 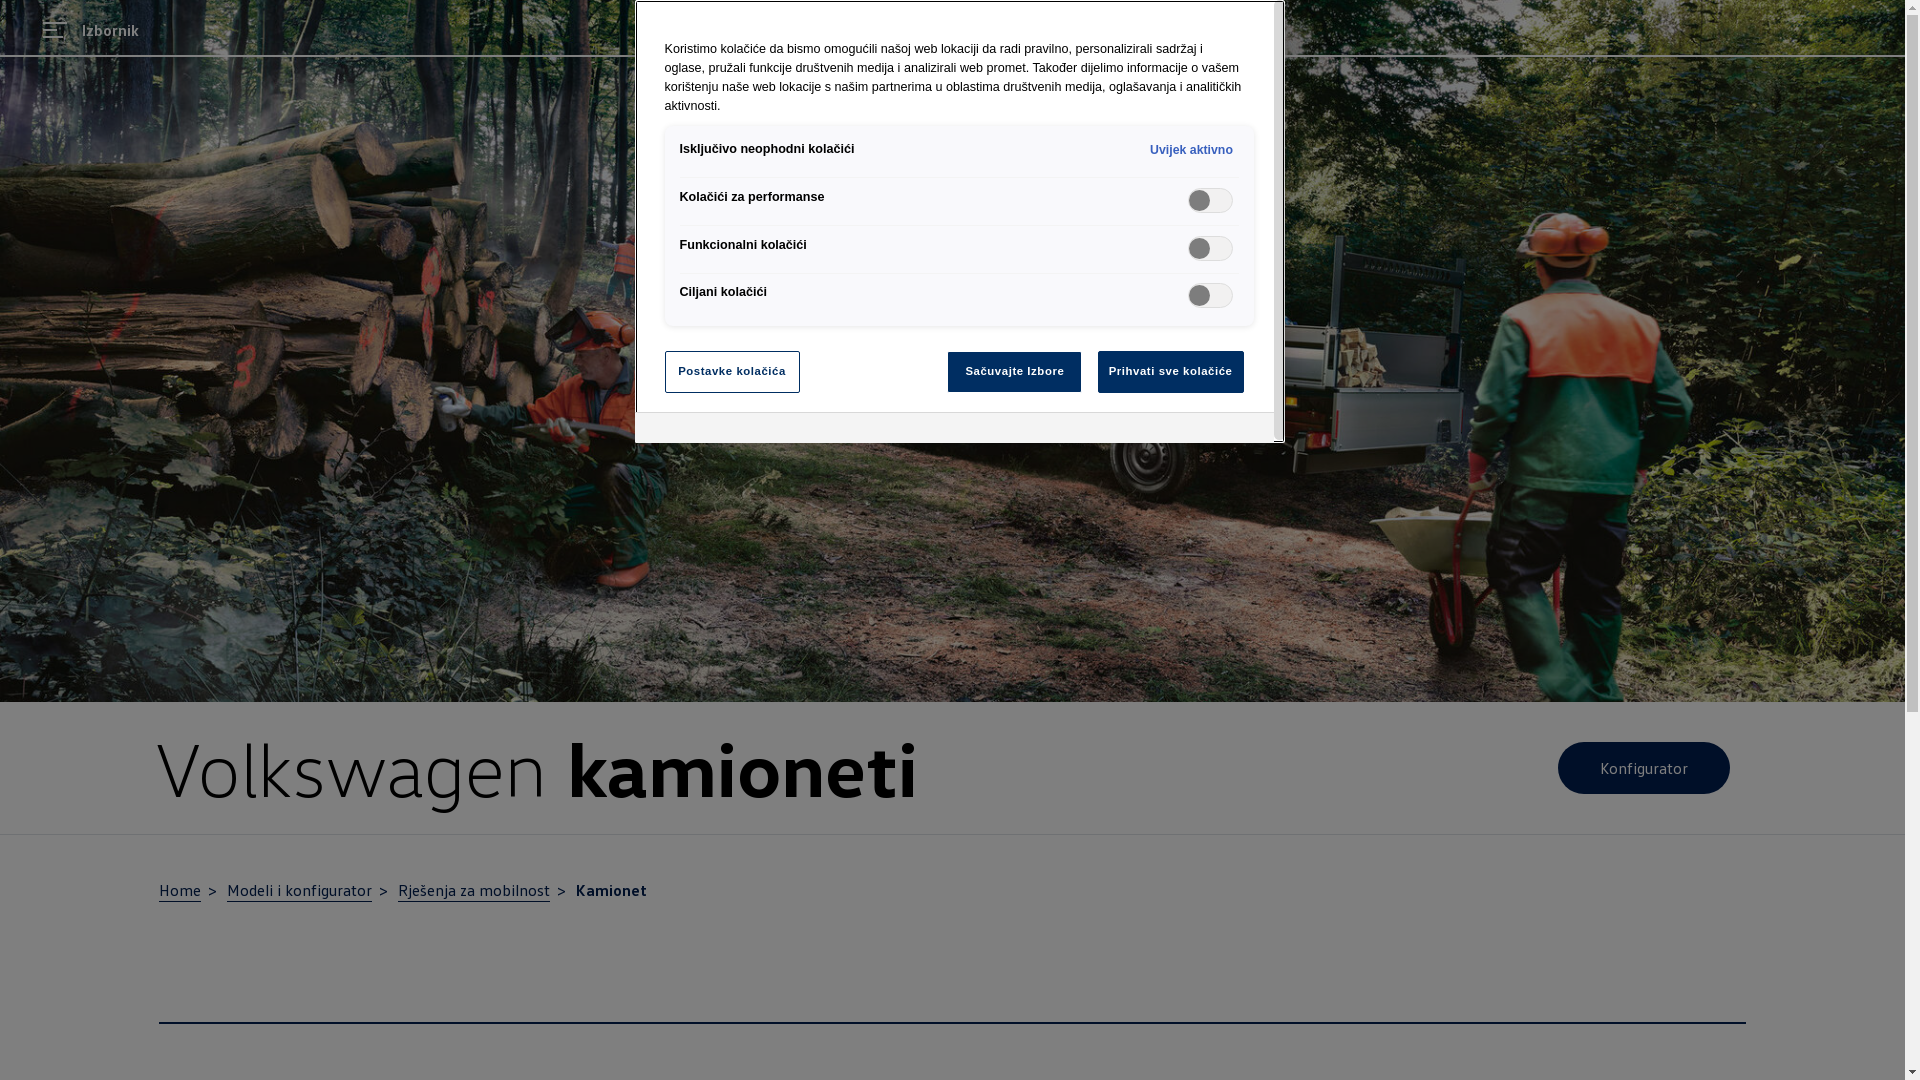 What do you see at coordinates (1644, 768) in the screenshot?
I see `Konfigurator` at bounding box center [1644, 768].